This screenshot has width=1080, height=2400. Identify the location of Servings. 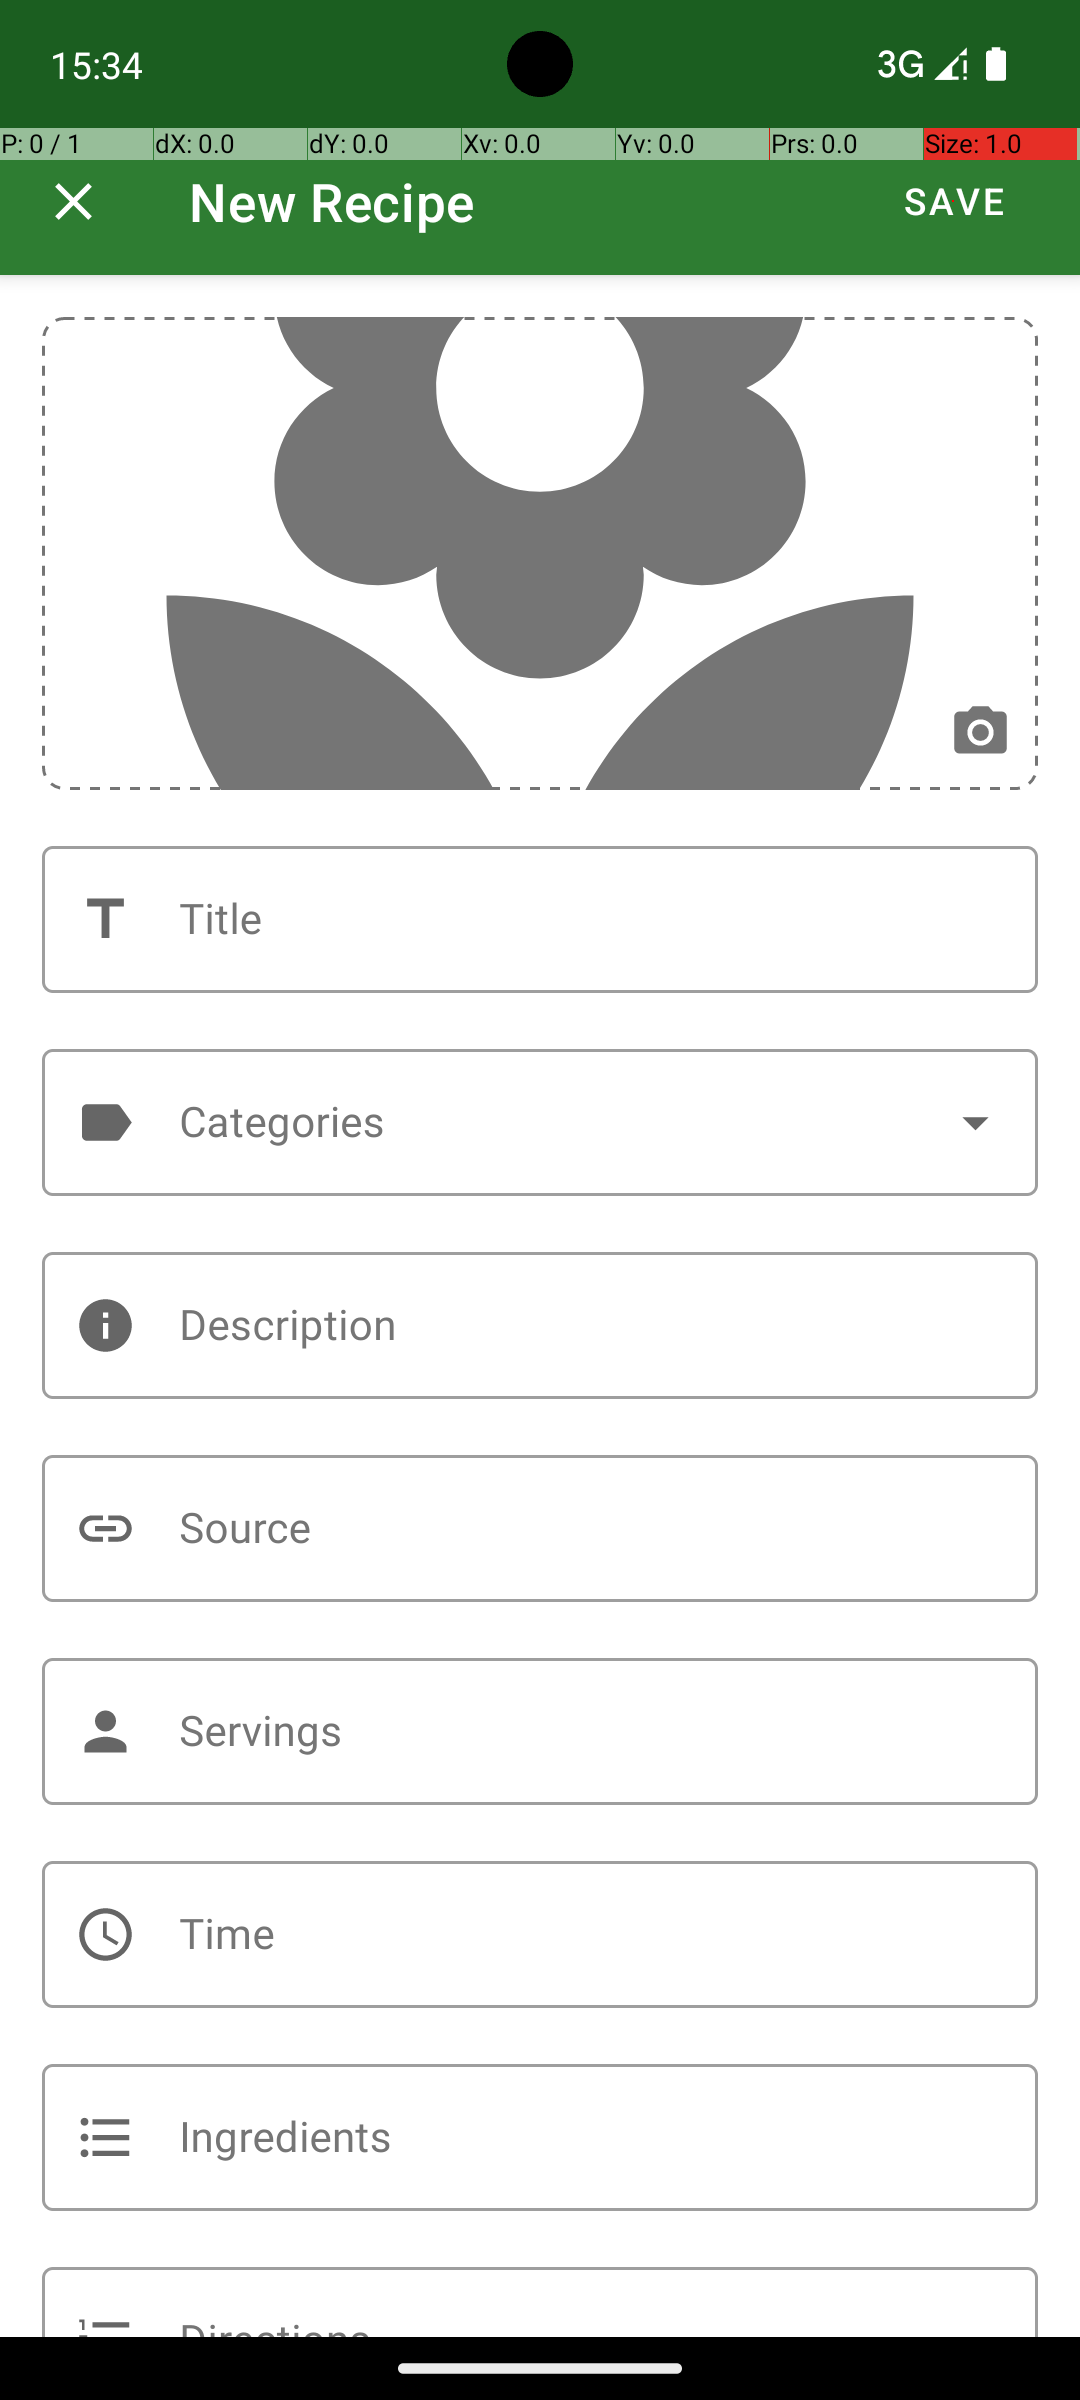
(540, 1732).